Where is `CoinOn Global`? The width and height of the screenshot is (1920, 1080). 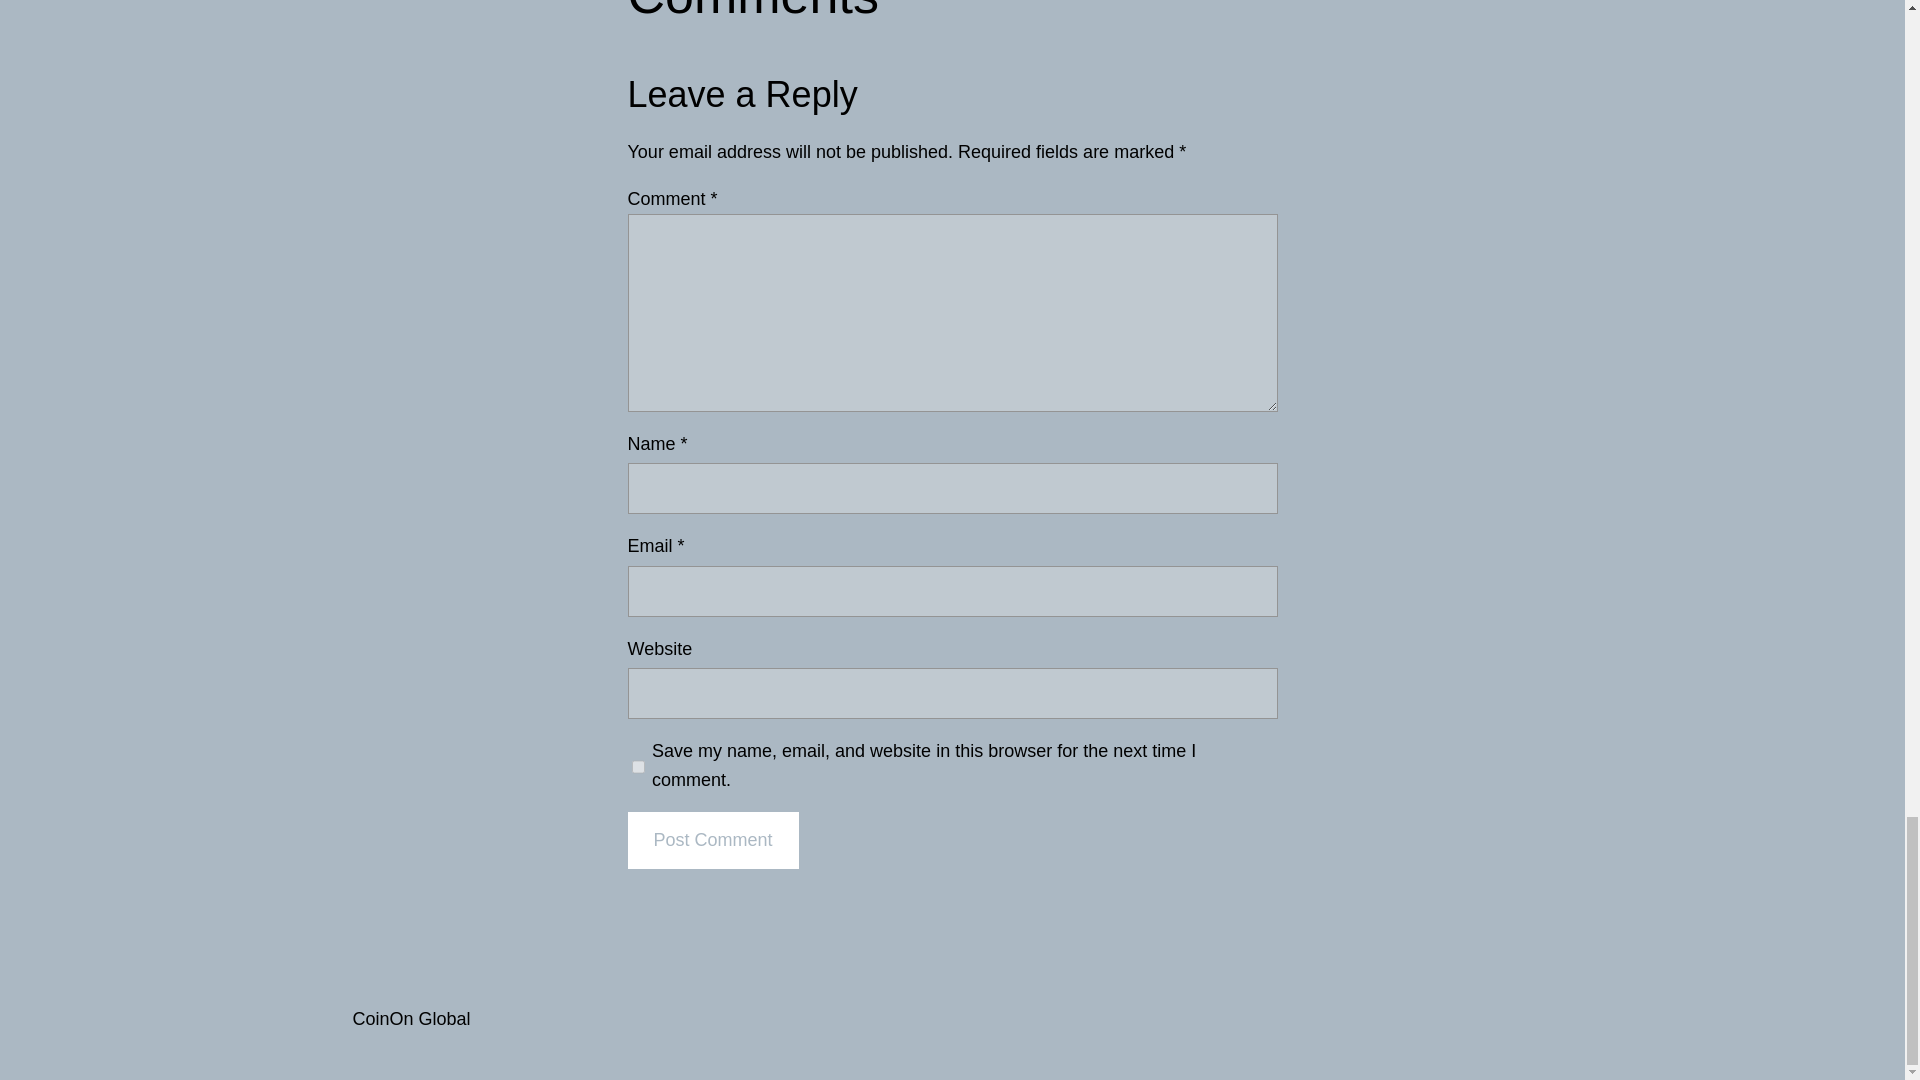
CoinOn Global is located at coordinates (410, 1018).